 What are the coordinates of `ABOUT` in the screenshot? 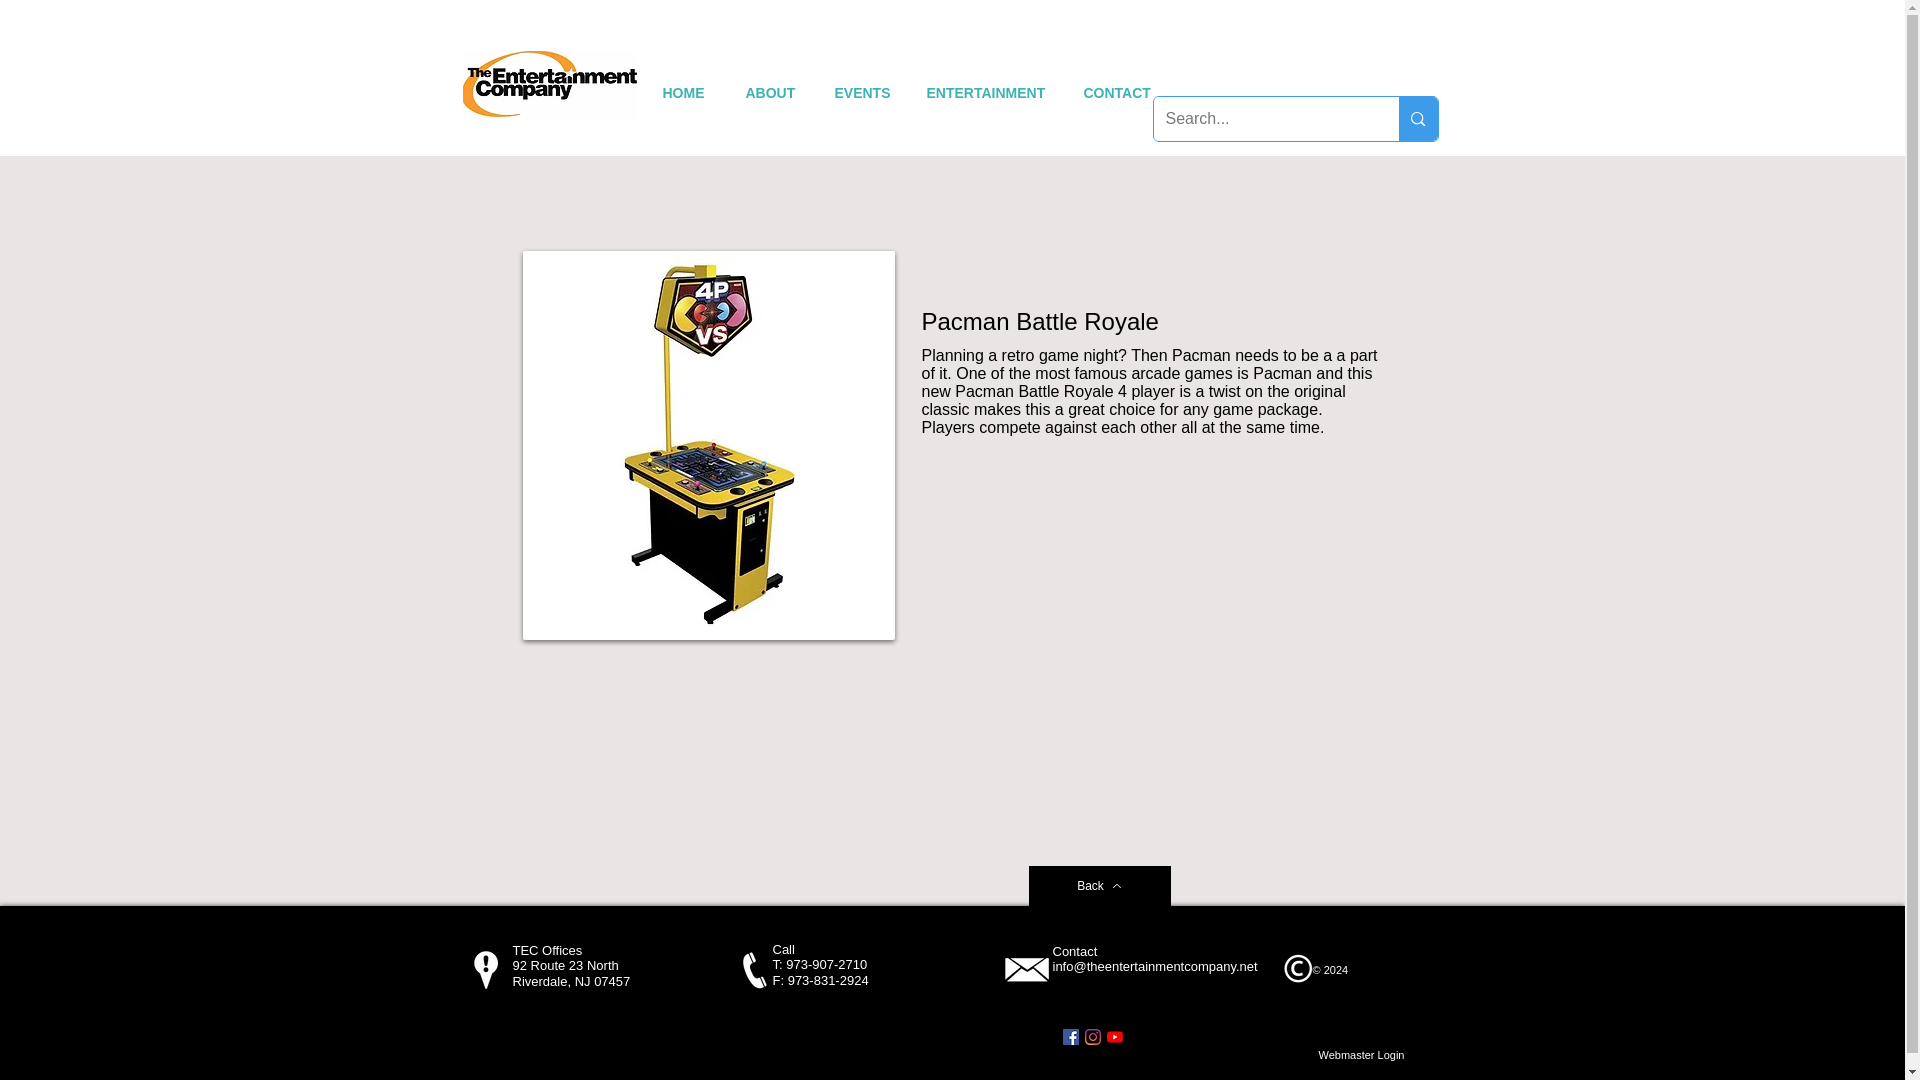 It's located at (770, 93).